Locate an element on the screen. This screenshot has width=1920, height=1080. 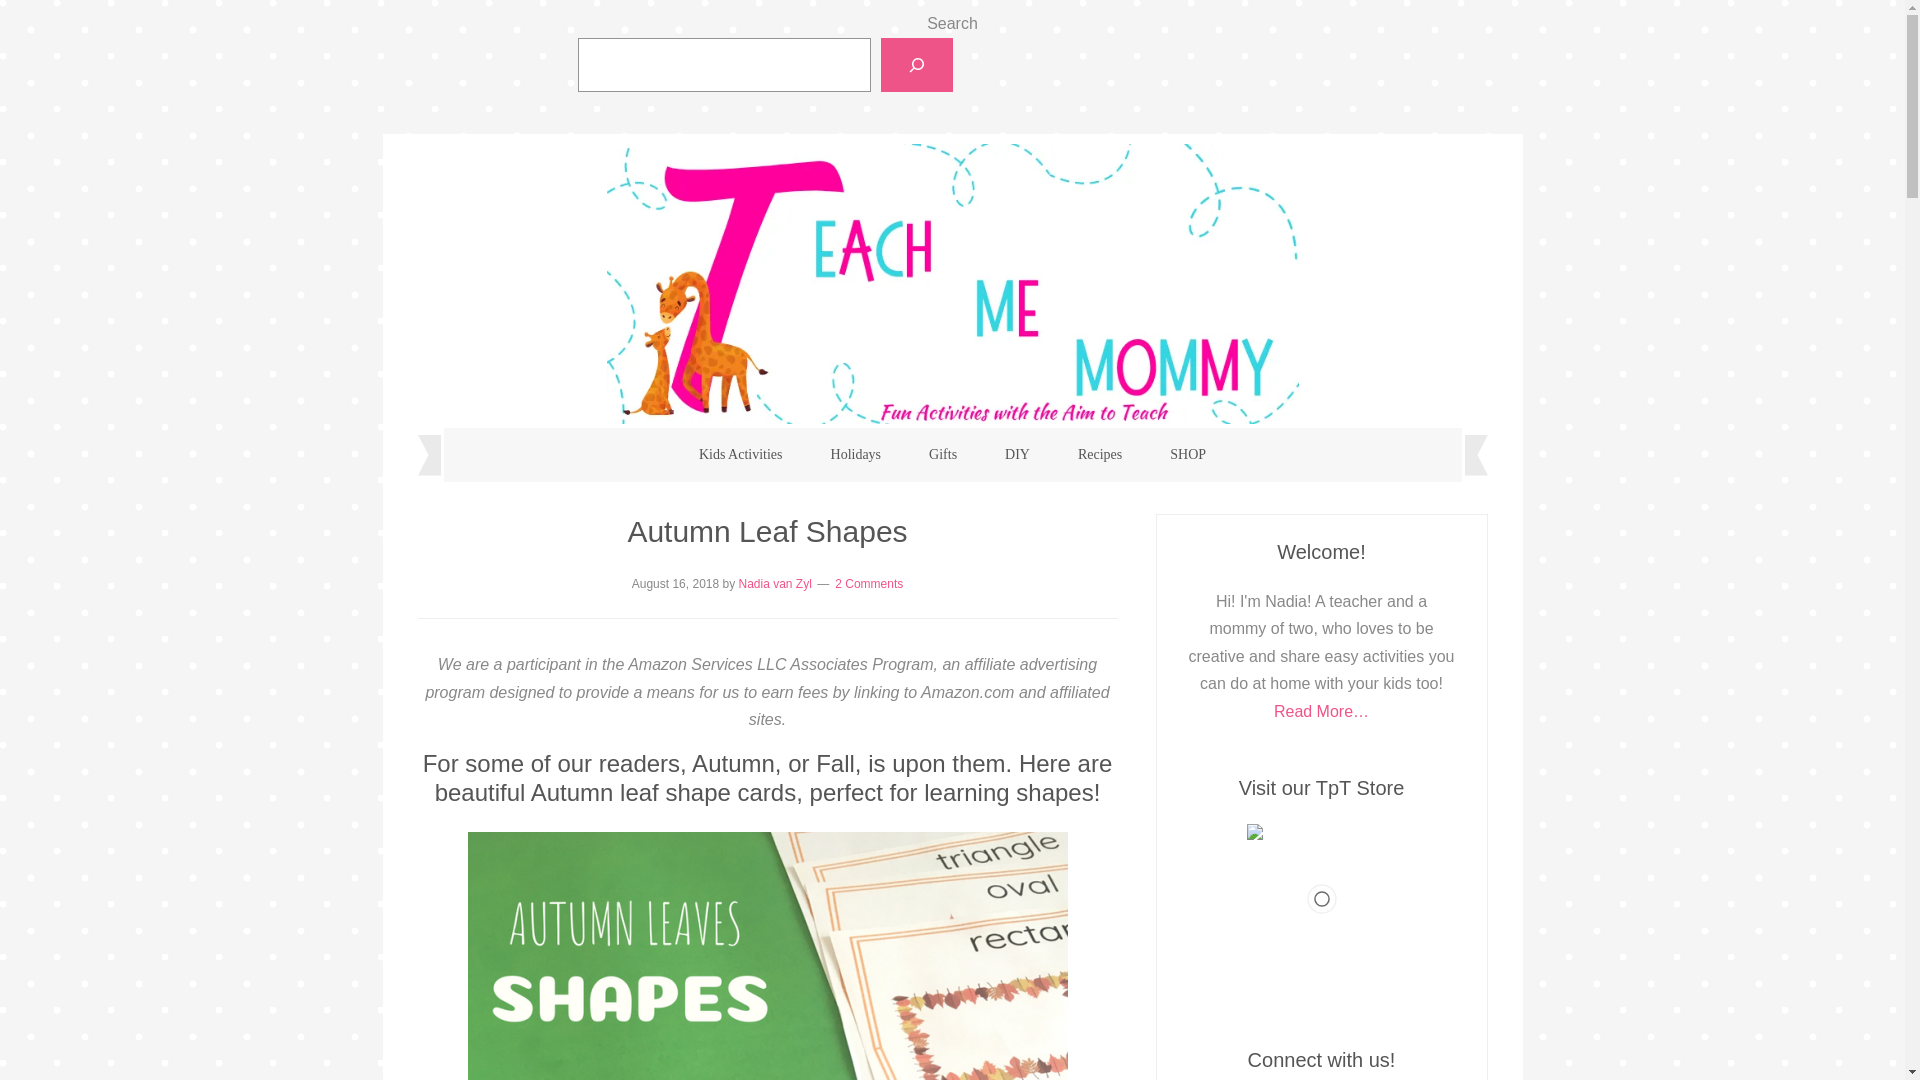
2 Comments is located at coordinates (868, 583).